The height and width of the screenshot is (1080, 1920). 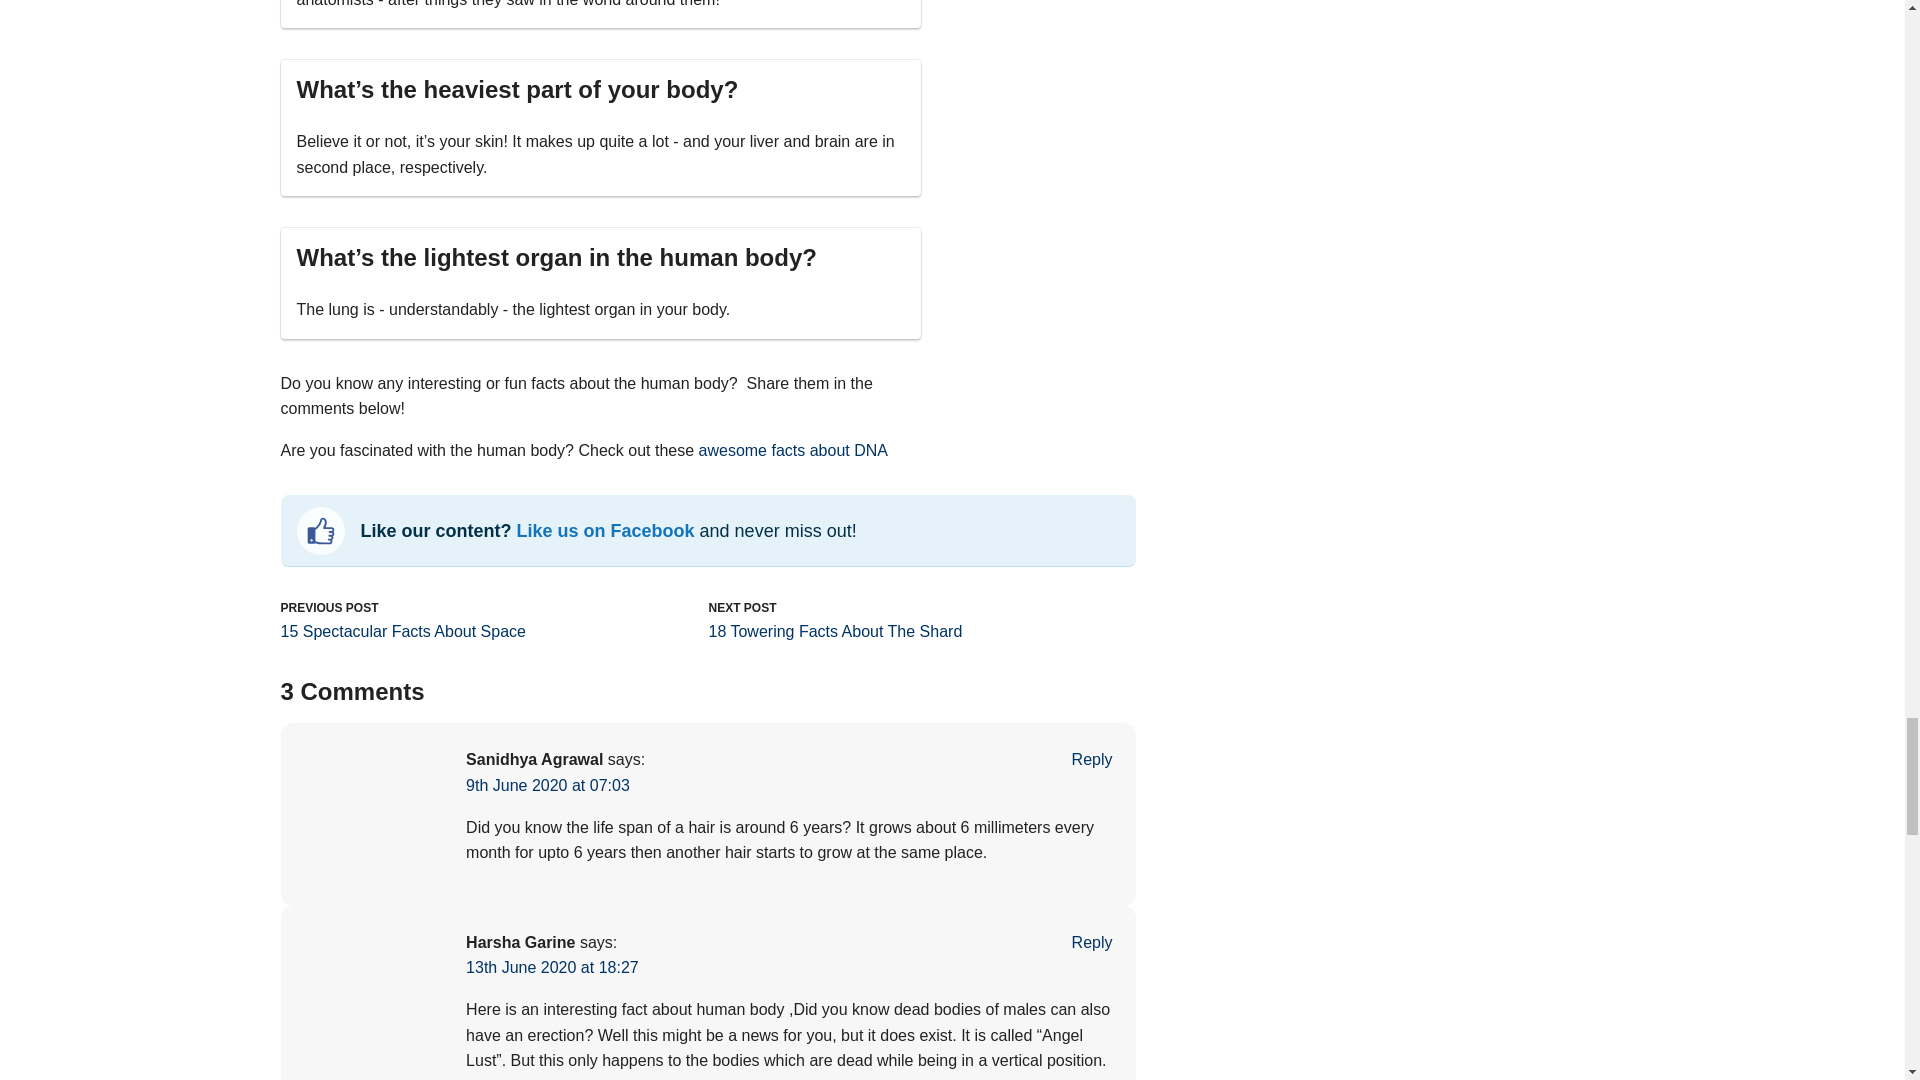 I want to click on 15 Spectacular Facts About Space, so click(x=402, y=632).